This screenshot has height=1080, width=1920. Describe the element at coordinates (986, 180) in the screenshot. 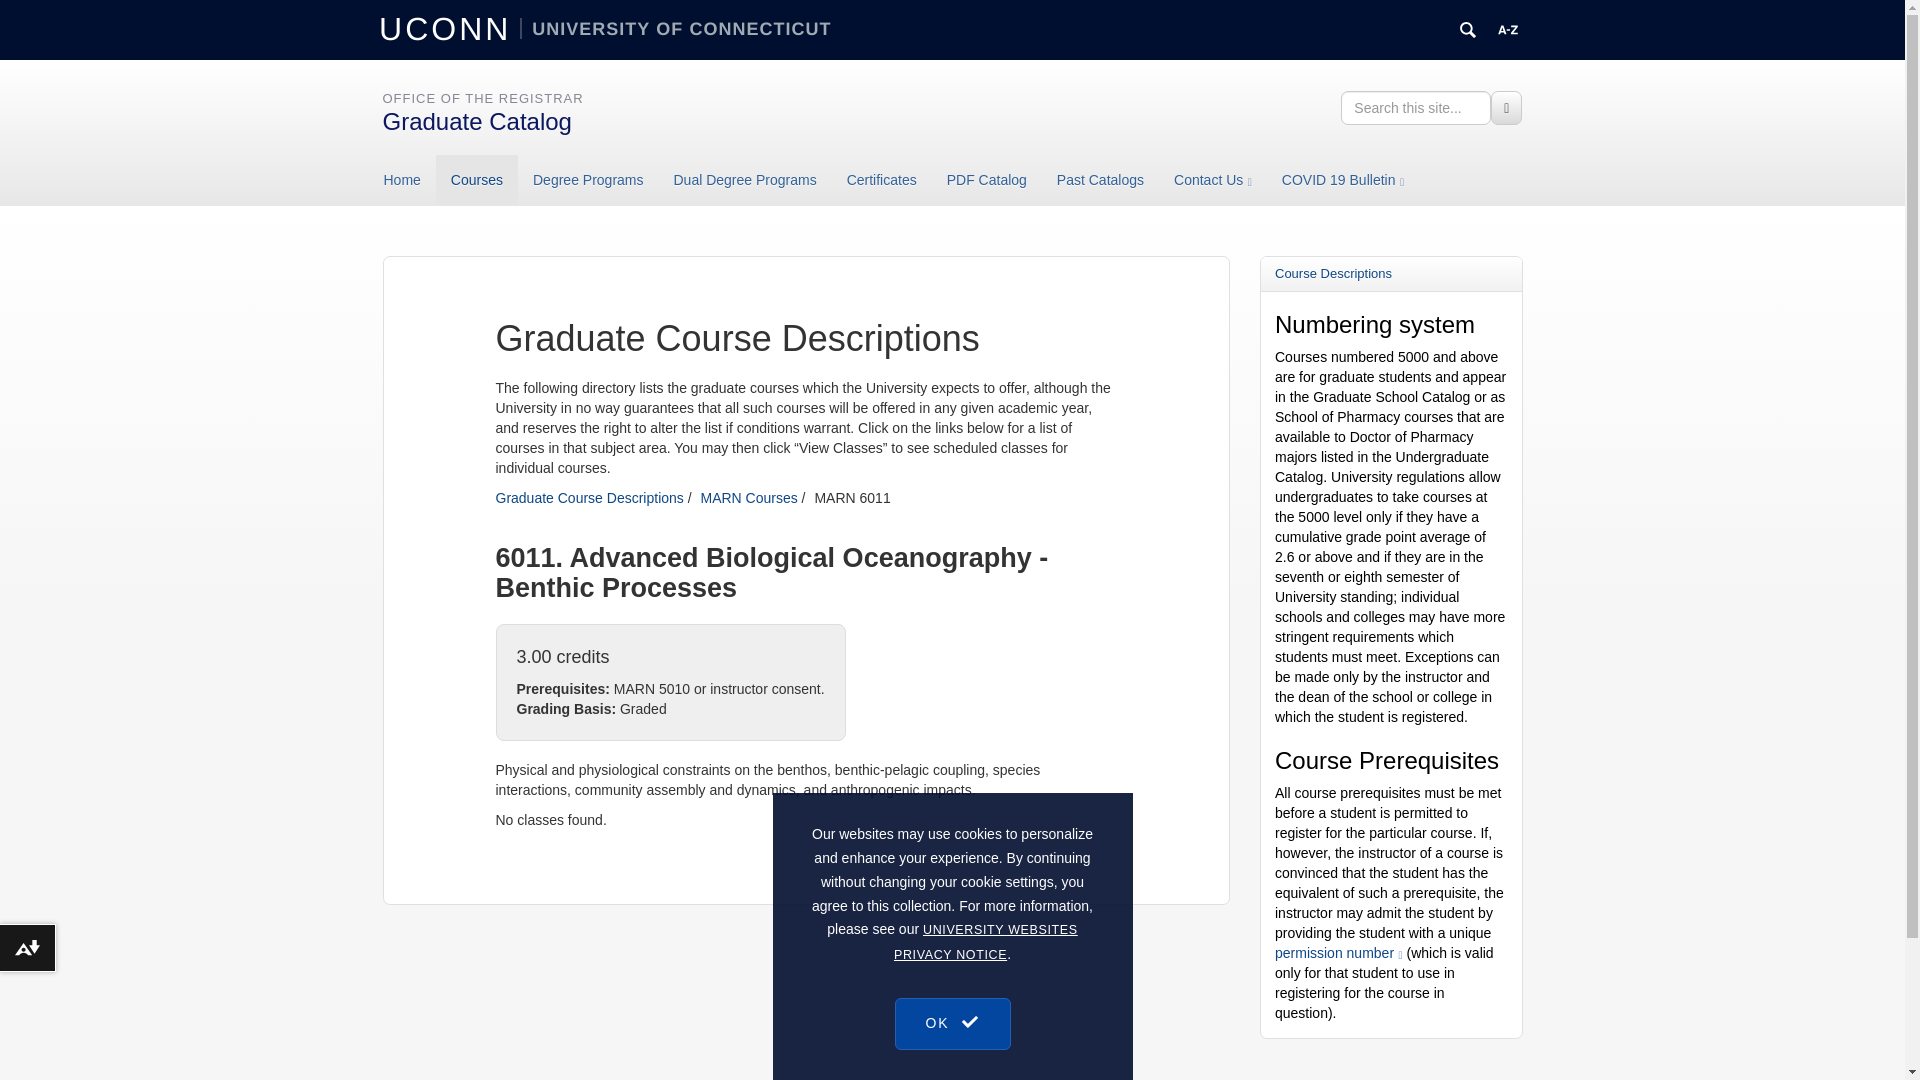

I see `PDF Catalog` at that location.